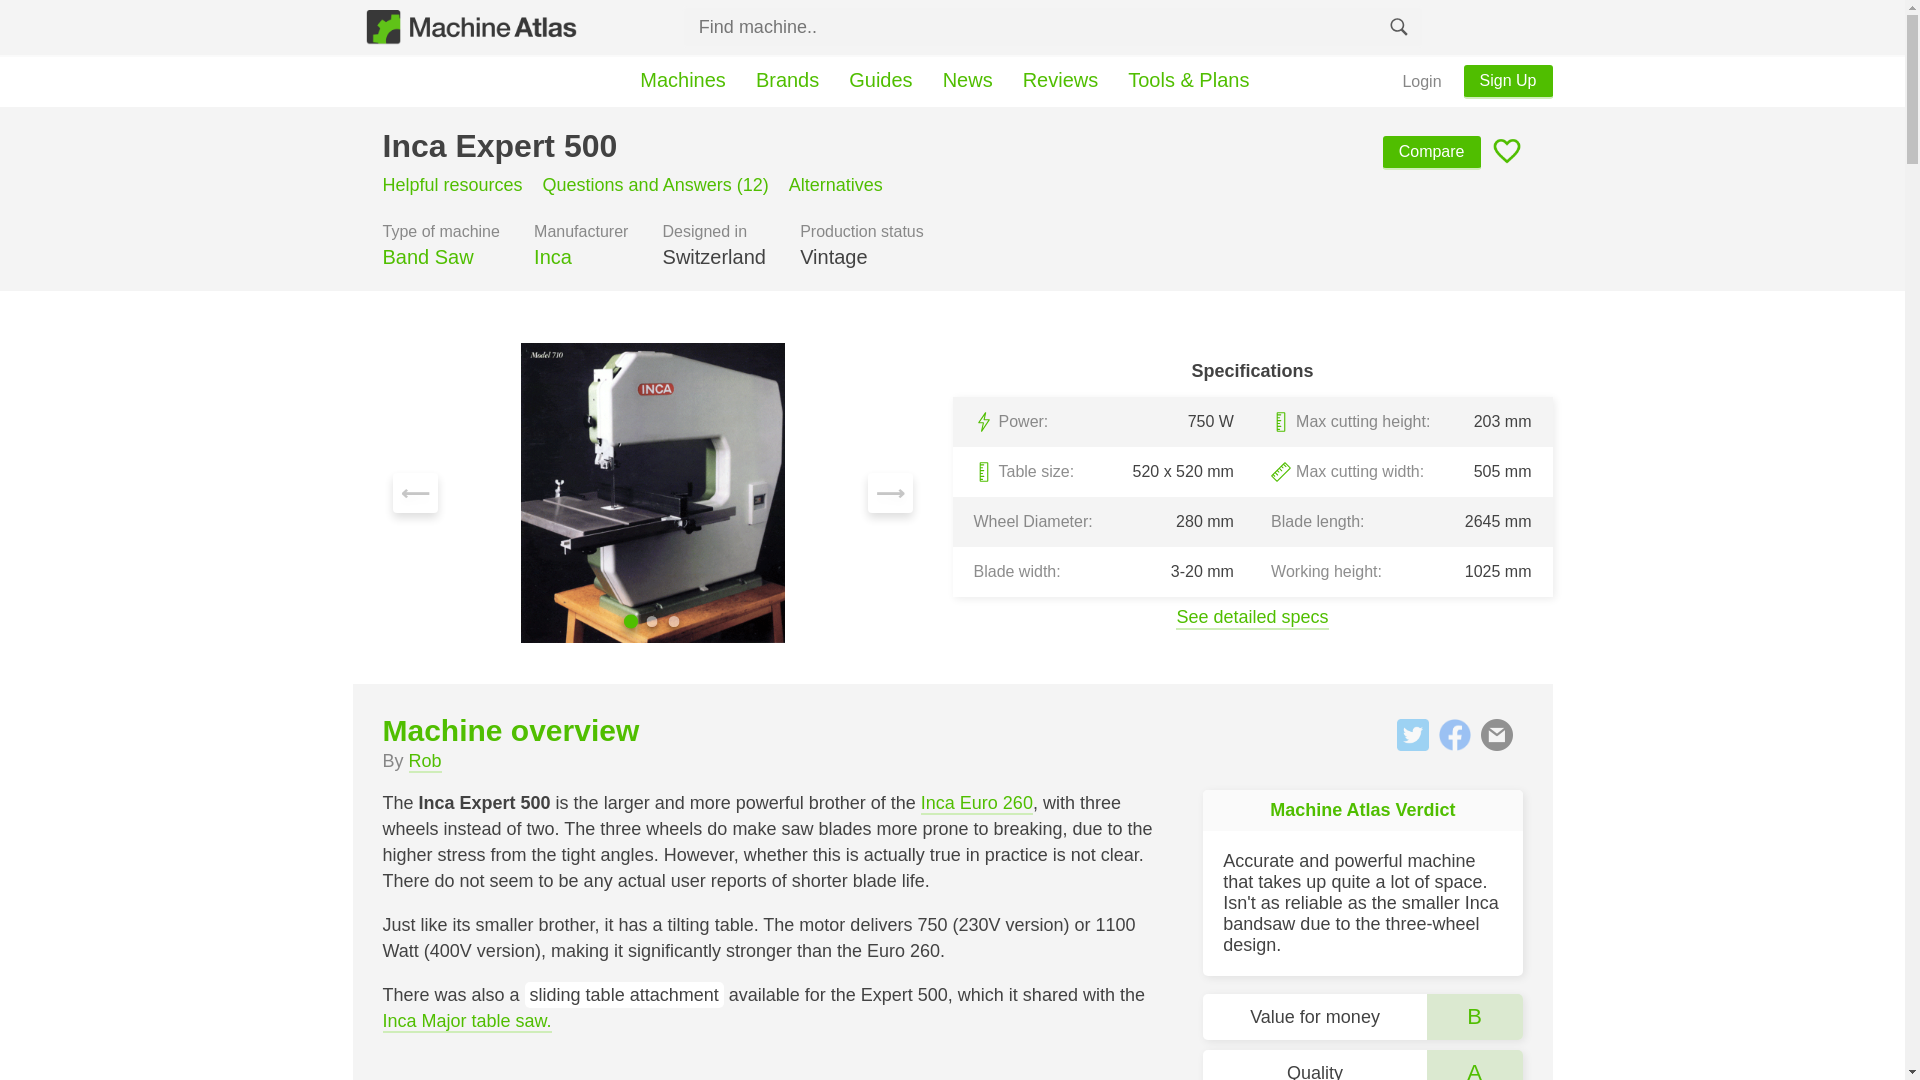  Describe the element at coordinates (1422, 82) in the screenshot. I see `Login` at that location.